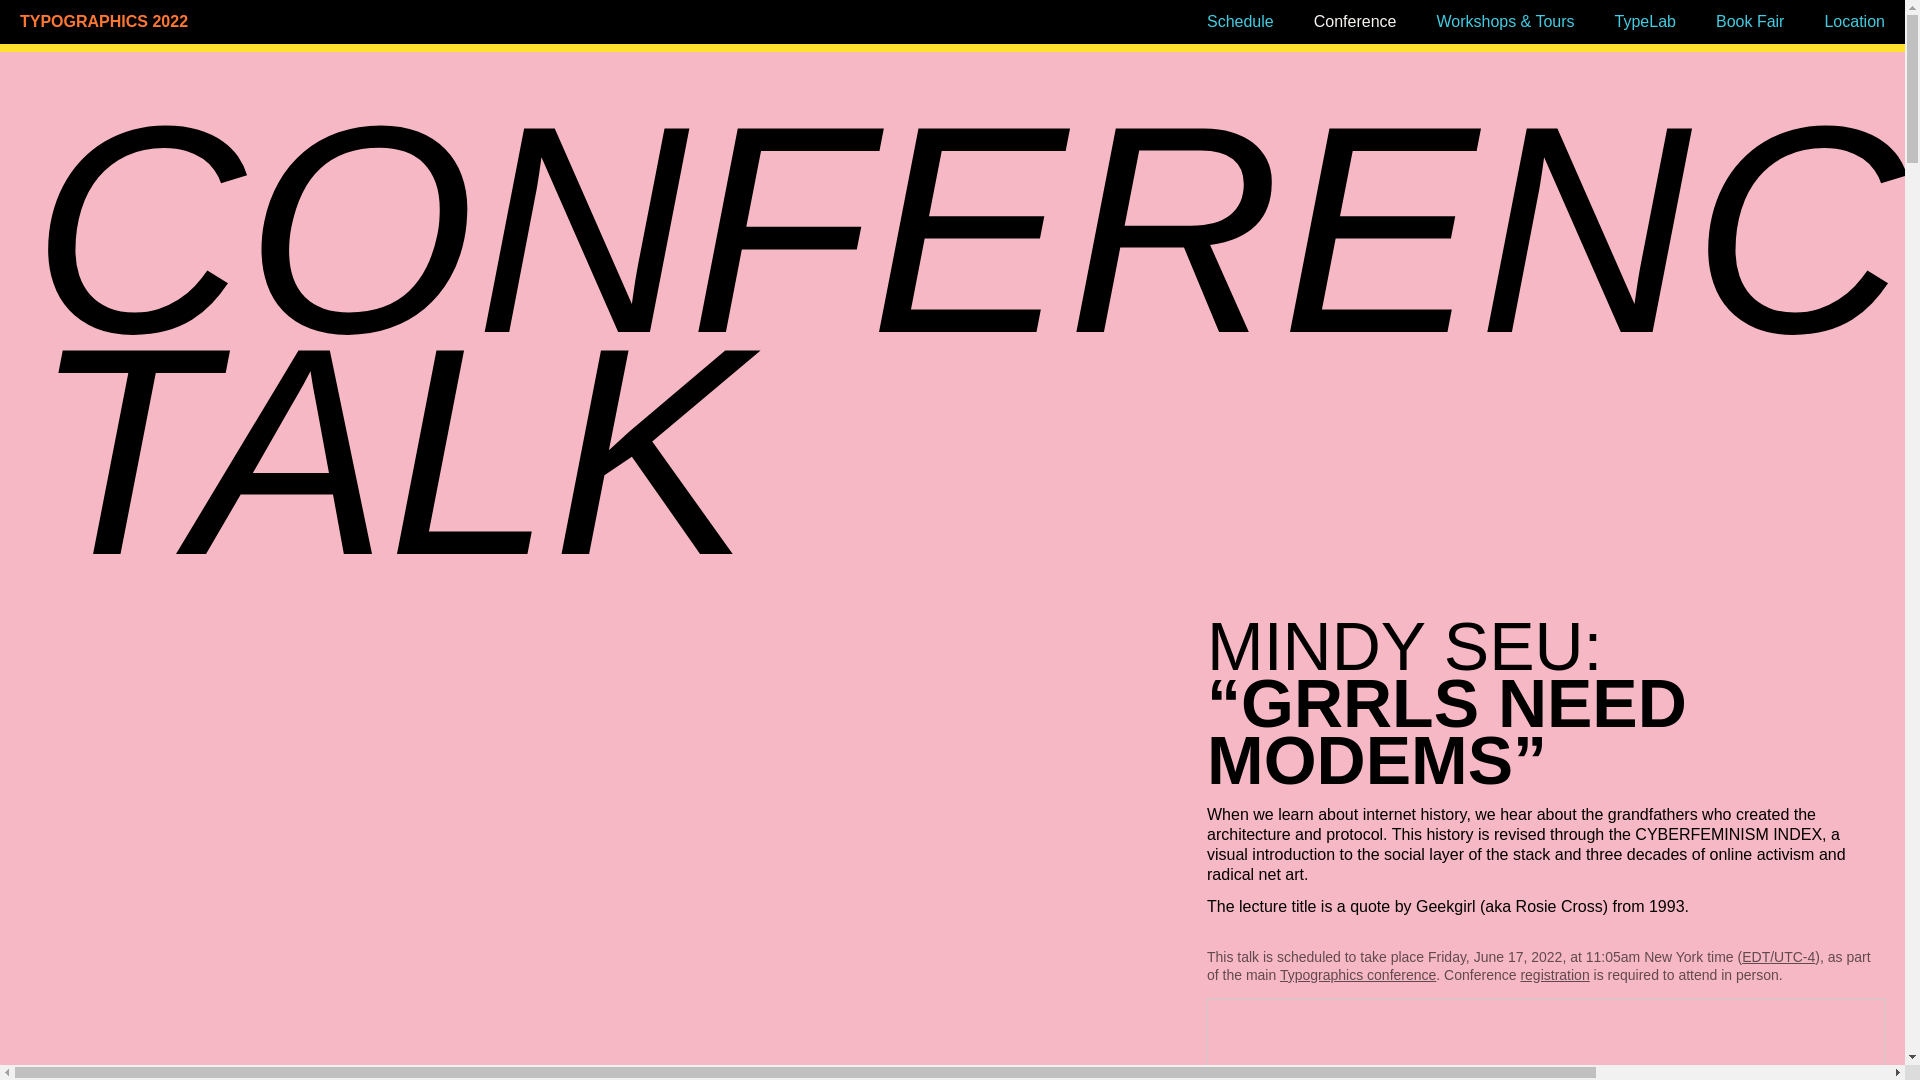 This screenshot has width=1920, height=1080. Describe the element at coordinates (1750, 21) in the screenshot. I see `Book Fair` at that location.